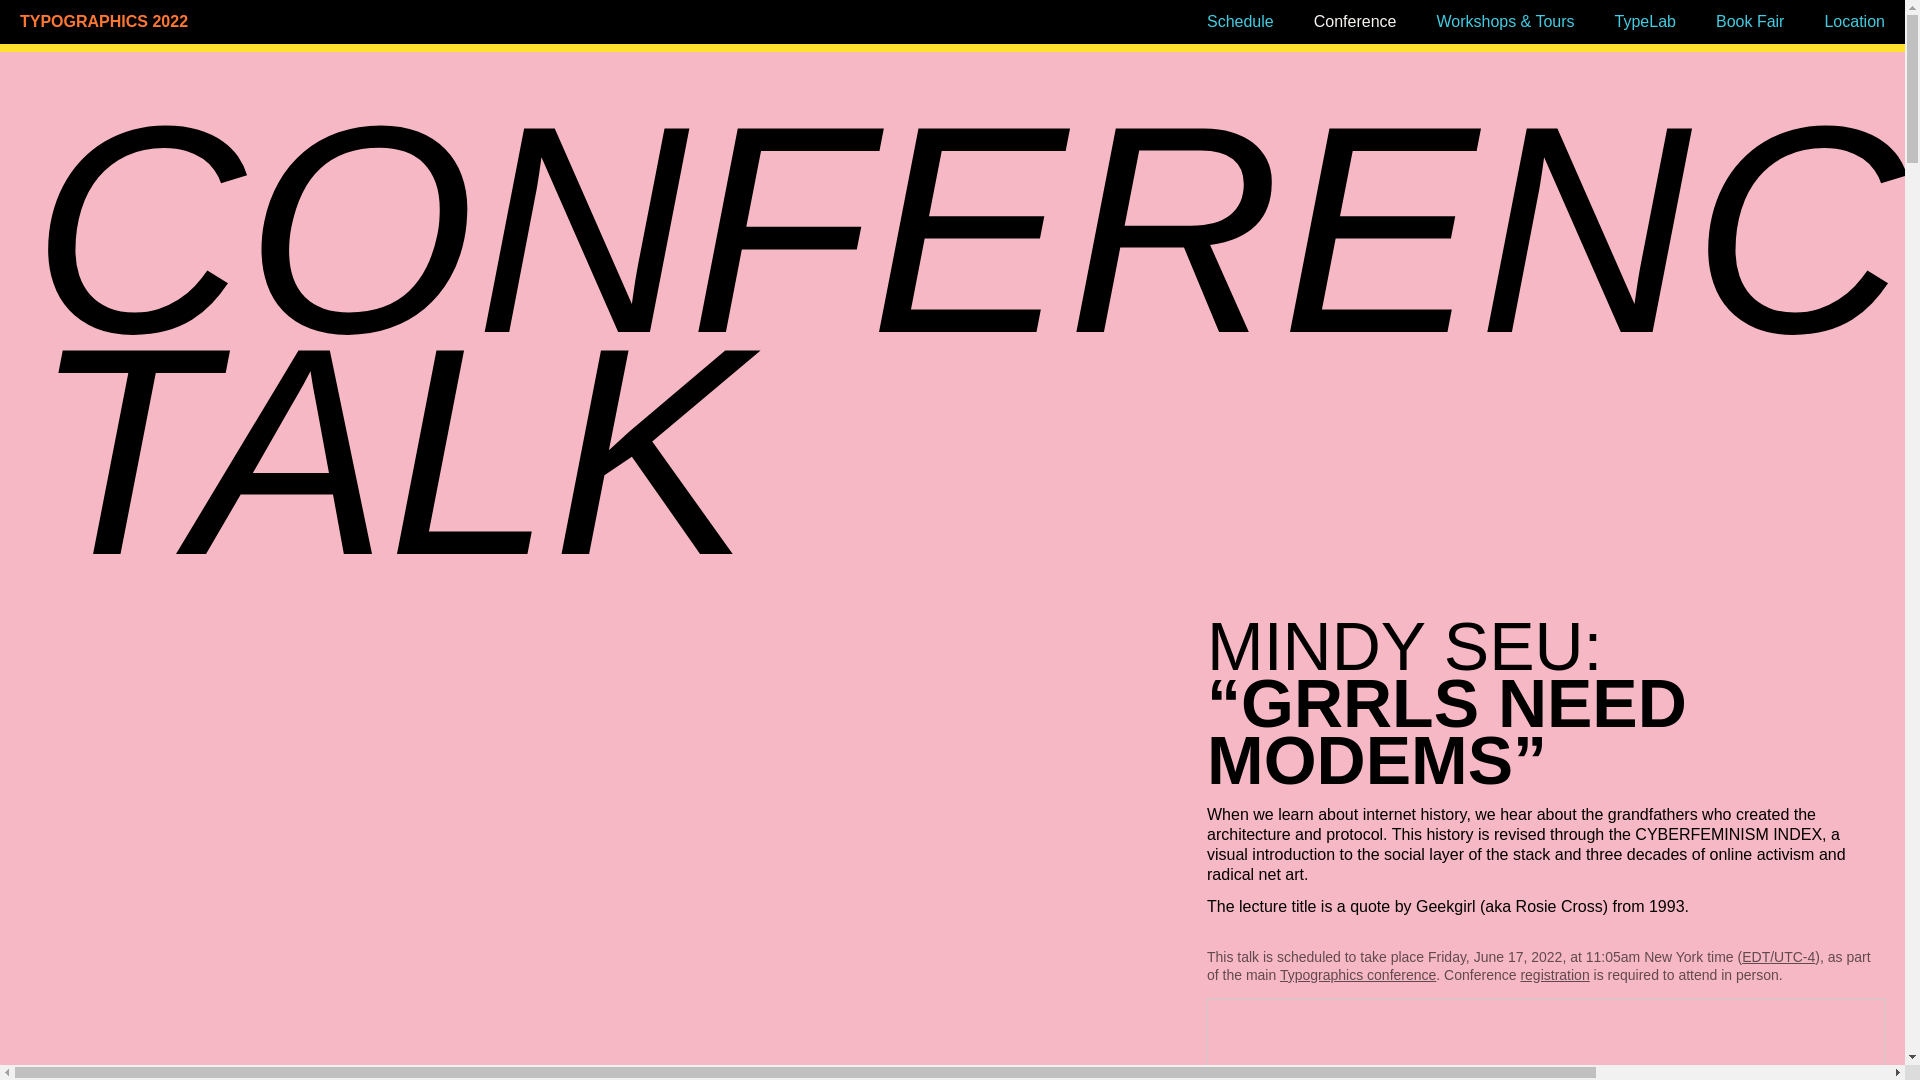 This screenshot has width=1920, height=1080. Describe the element at coordinates (1750, 21) in the screenshot. I see `Book Fair` at that location.